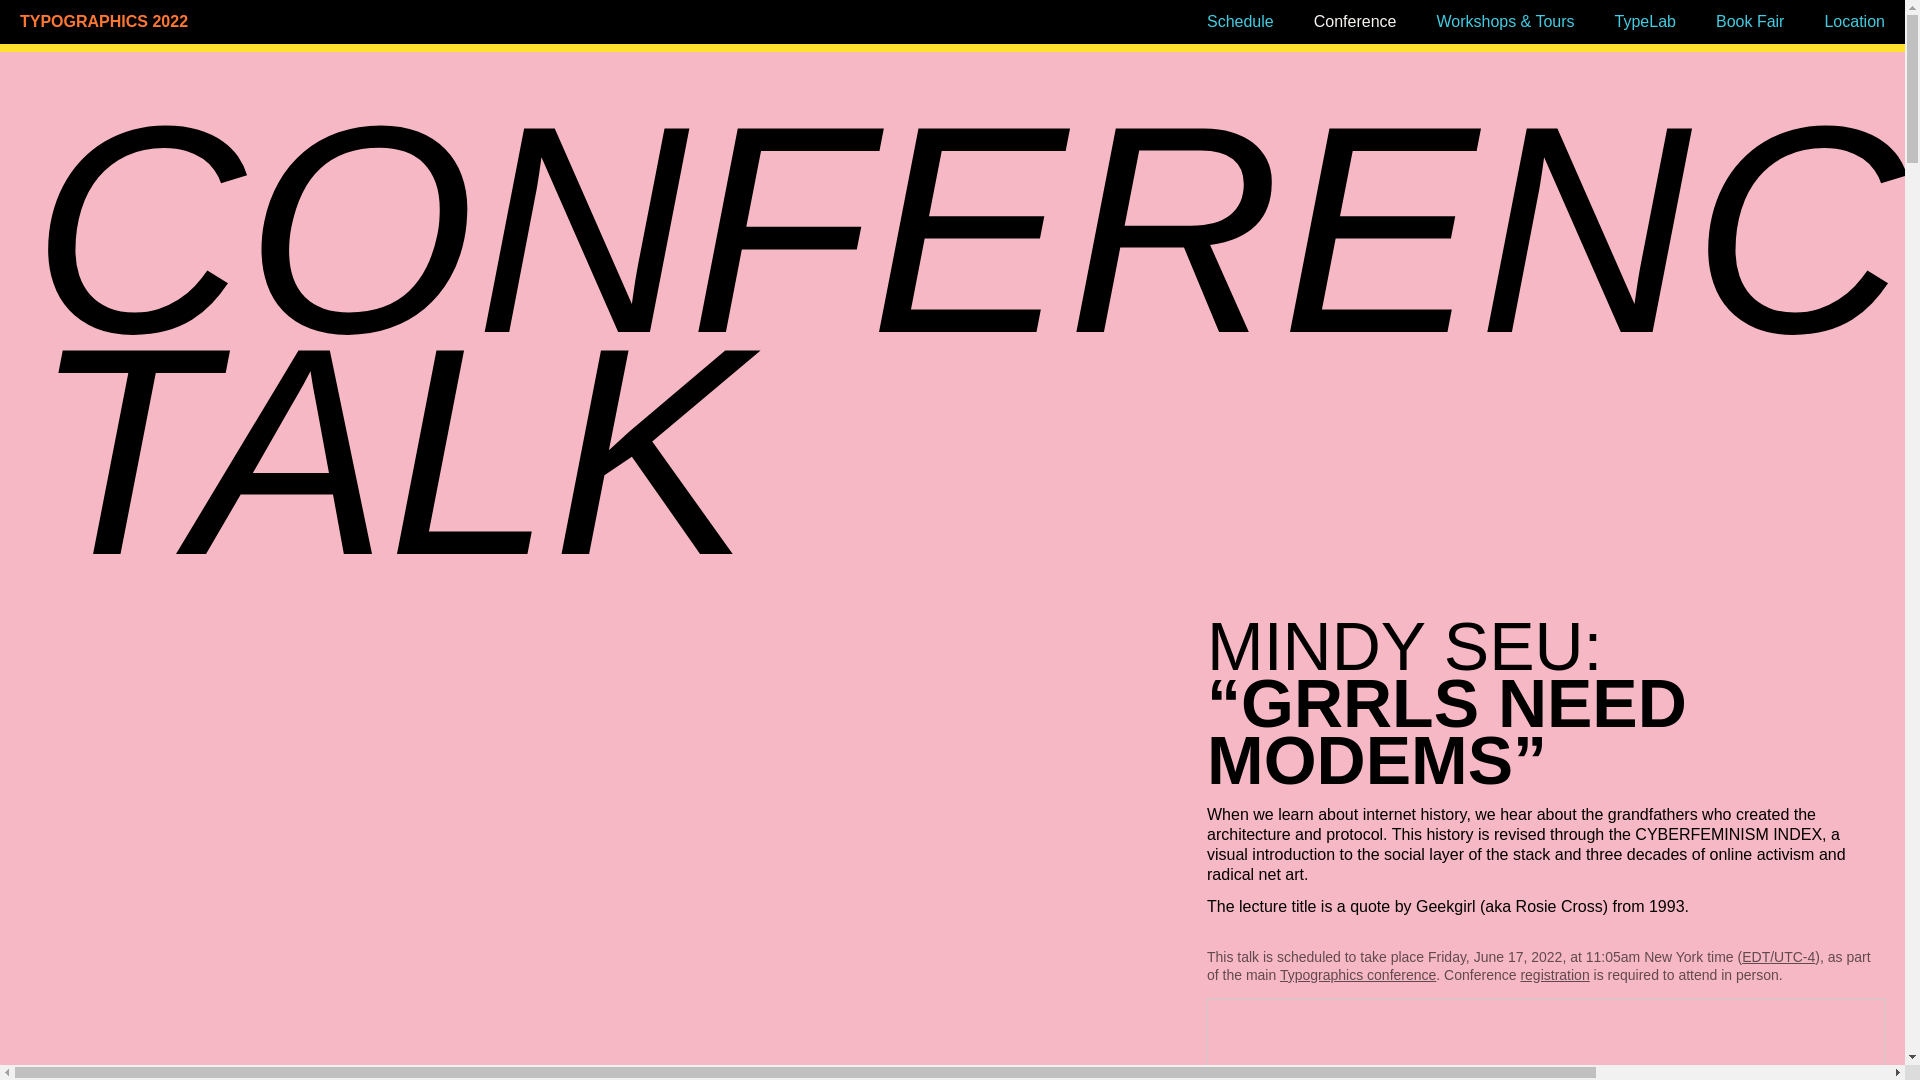 This screenshot has width=1920, height=1080. Describe the element at coordinates (1750, 21) in the screenshot. I see `Book Fair` at that location.